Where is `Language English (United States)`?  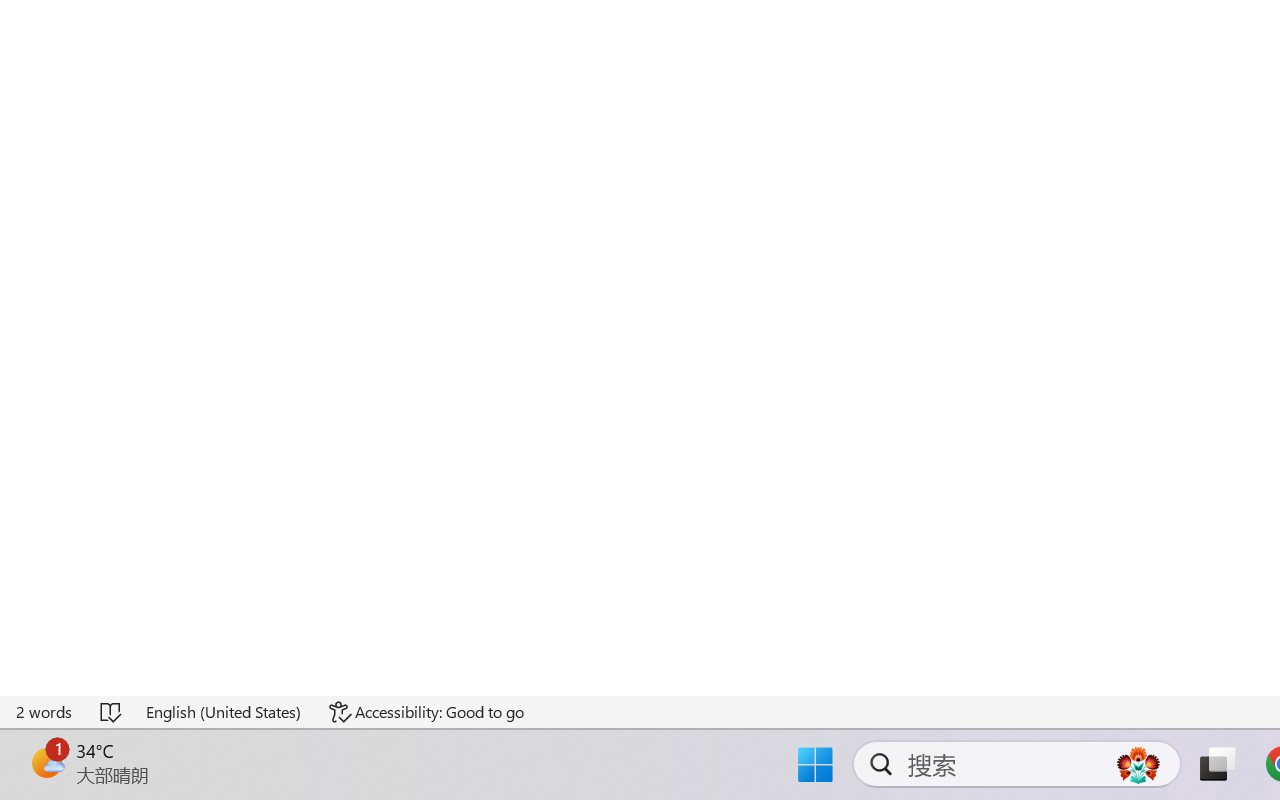 Language English (United States) is located at coordinates (224, 712).